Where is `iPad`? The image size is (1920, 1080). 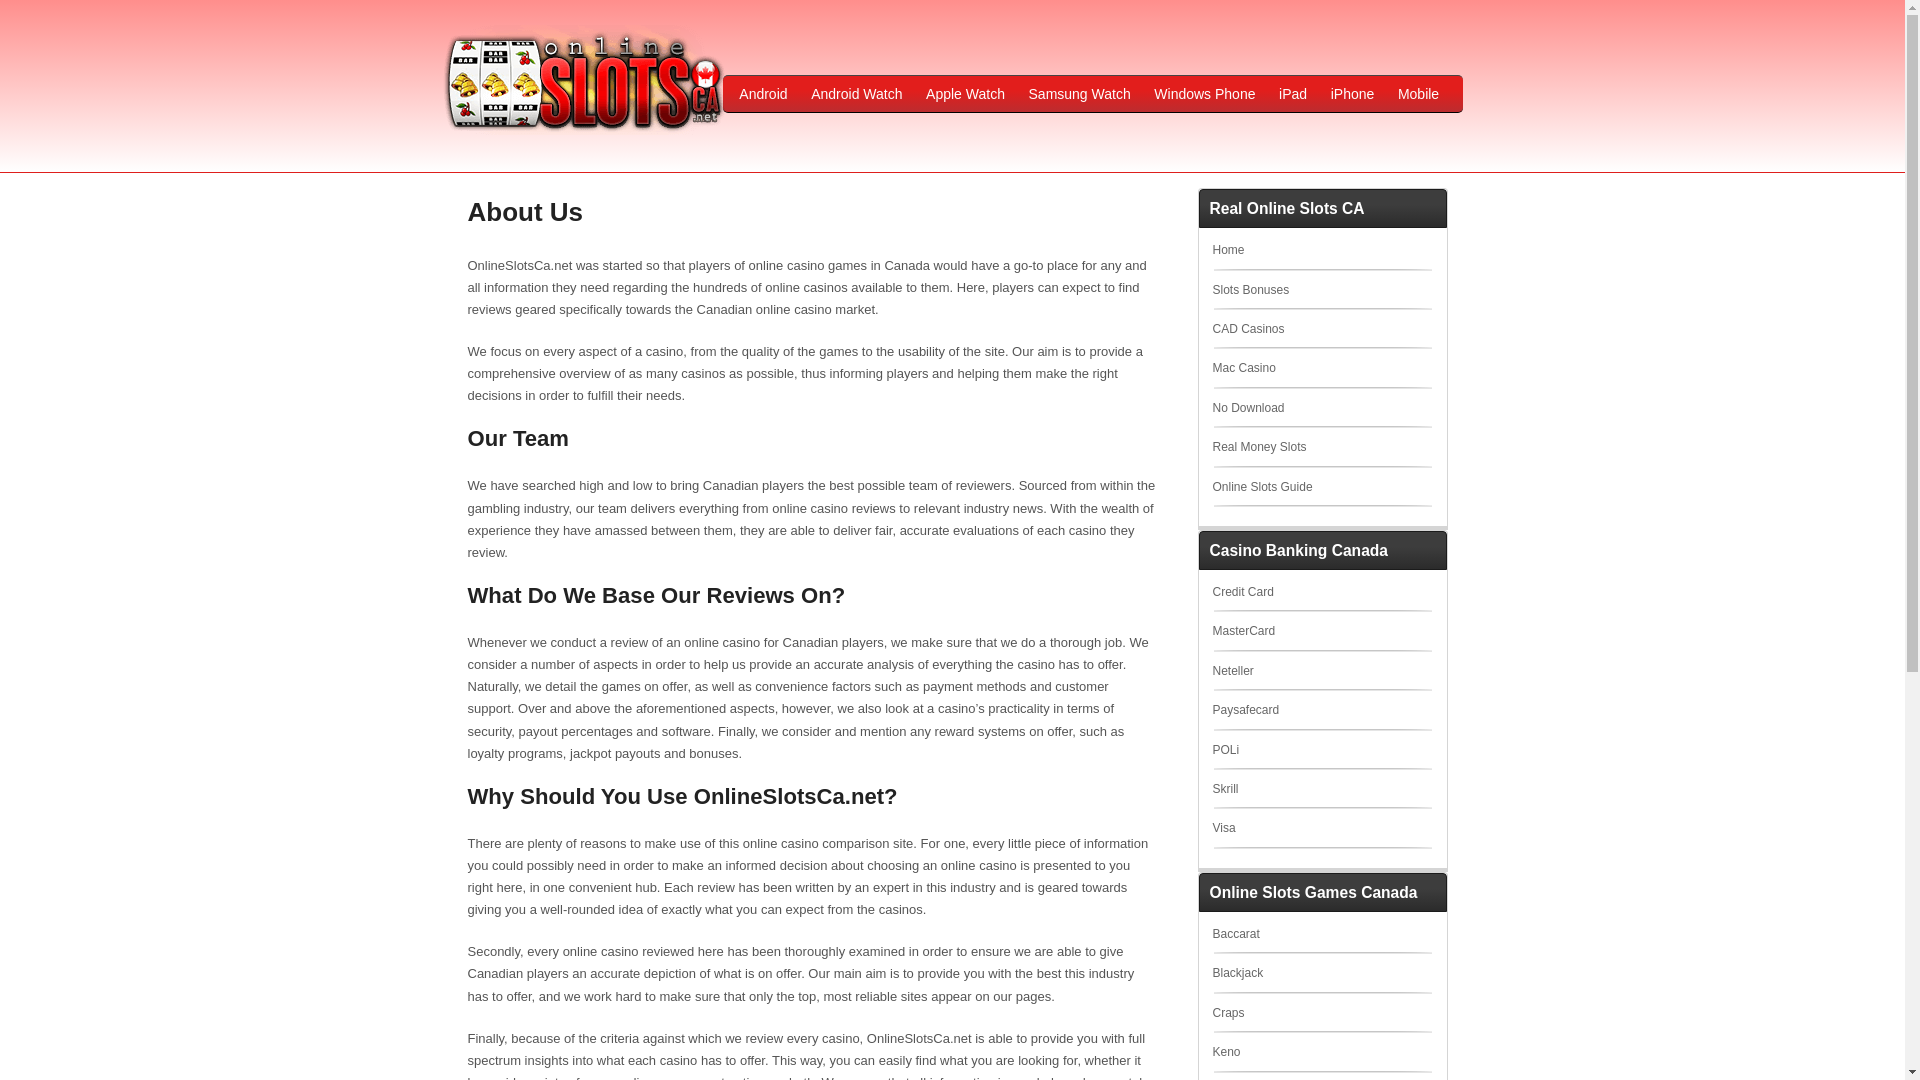 iPad is located at coordinates (1293, 94).